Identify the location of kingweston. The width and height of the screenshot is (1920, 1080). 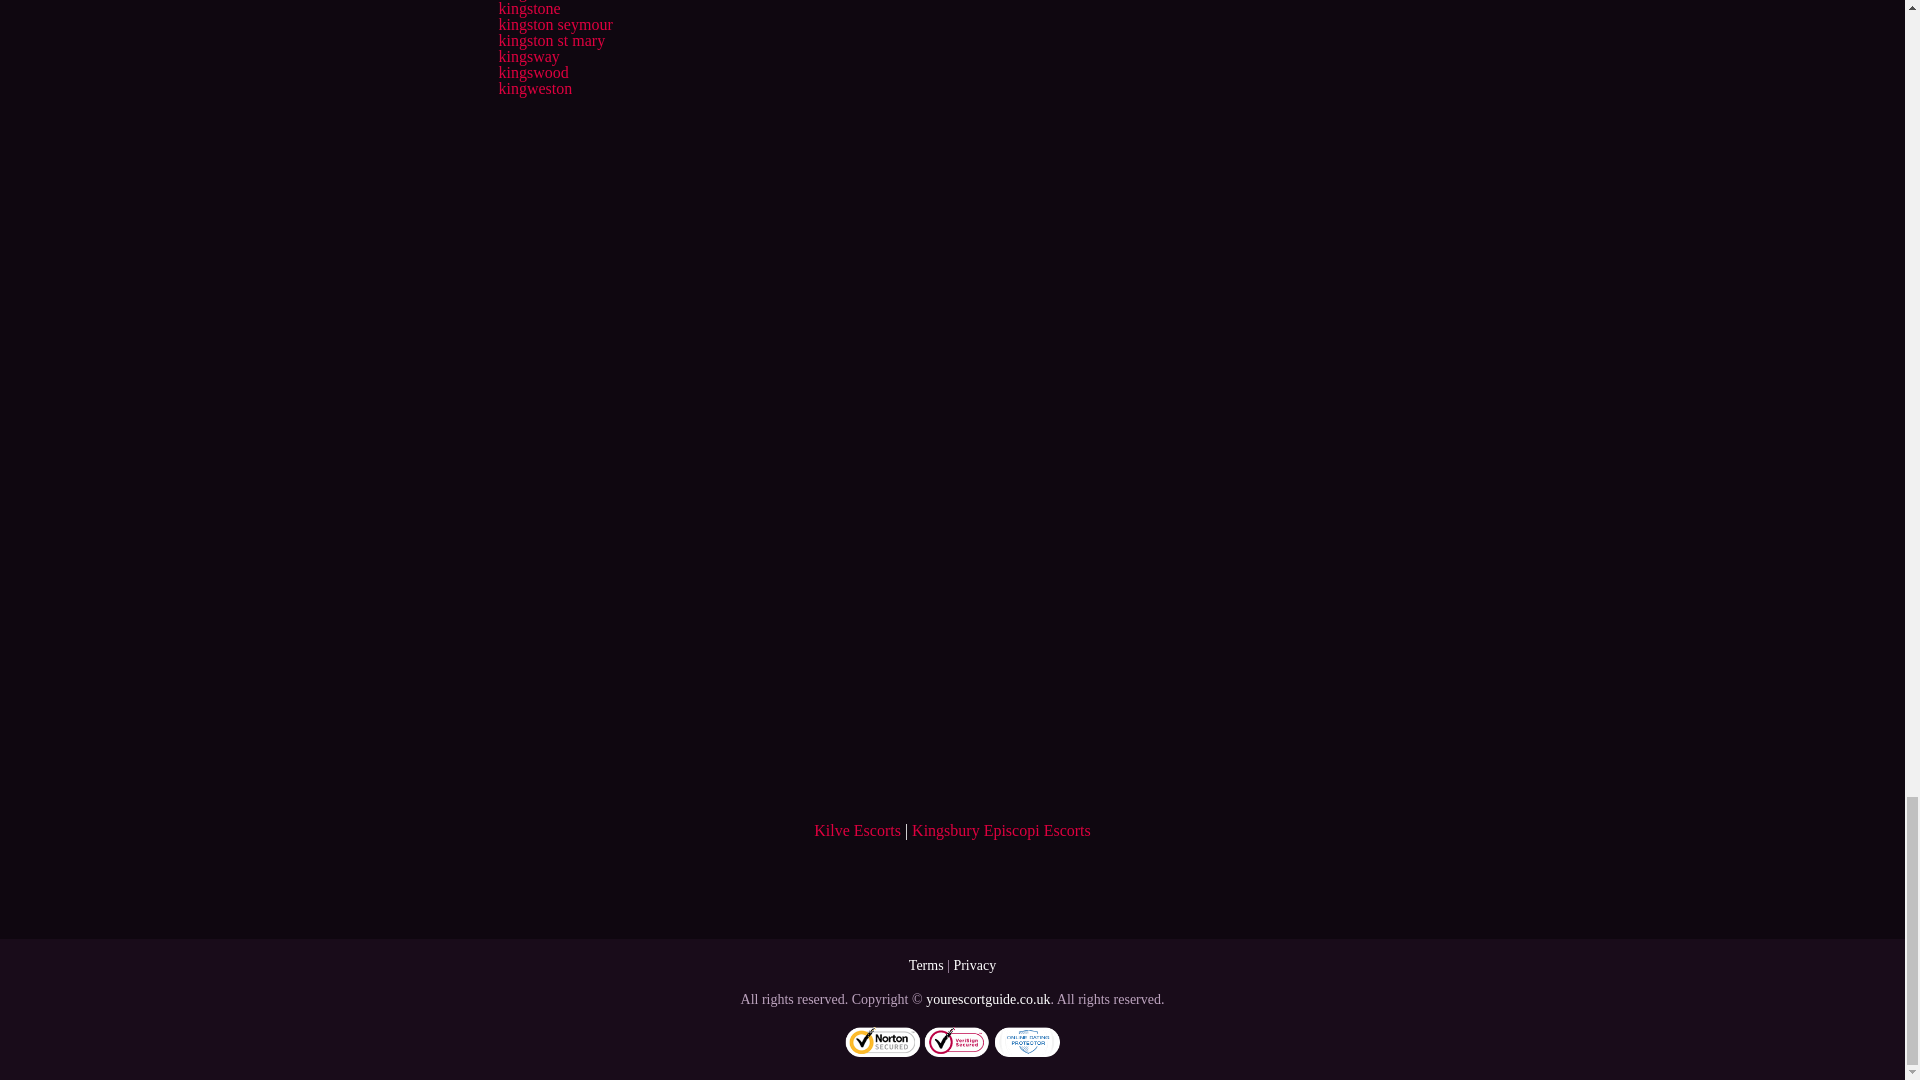
(534, 88).